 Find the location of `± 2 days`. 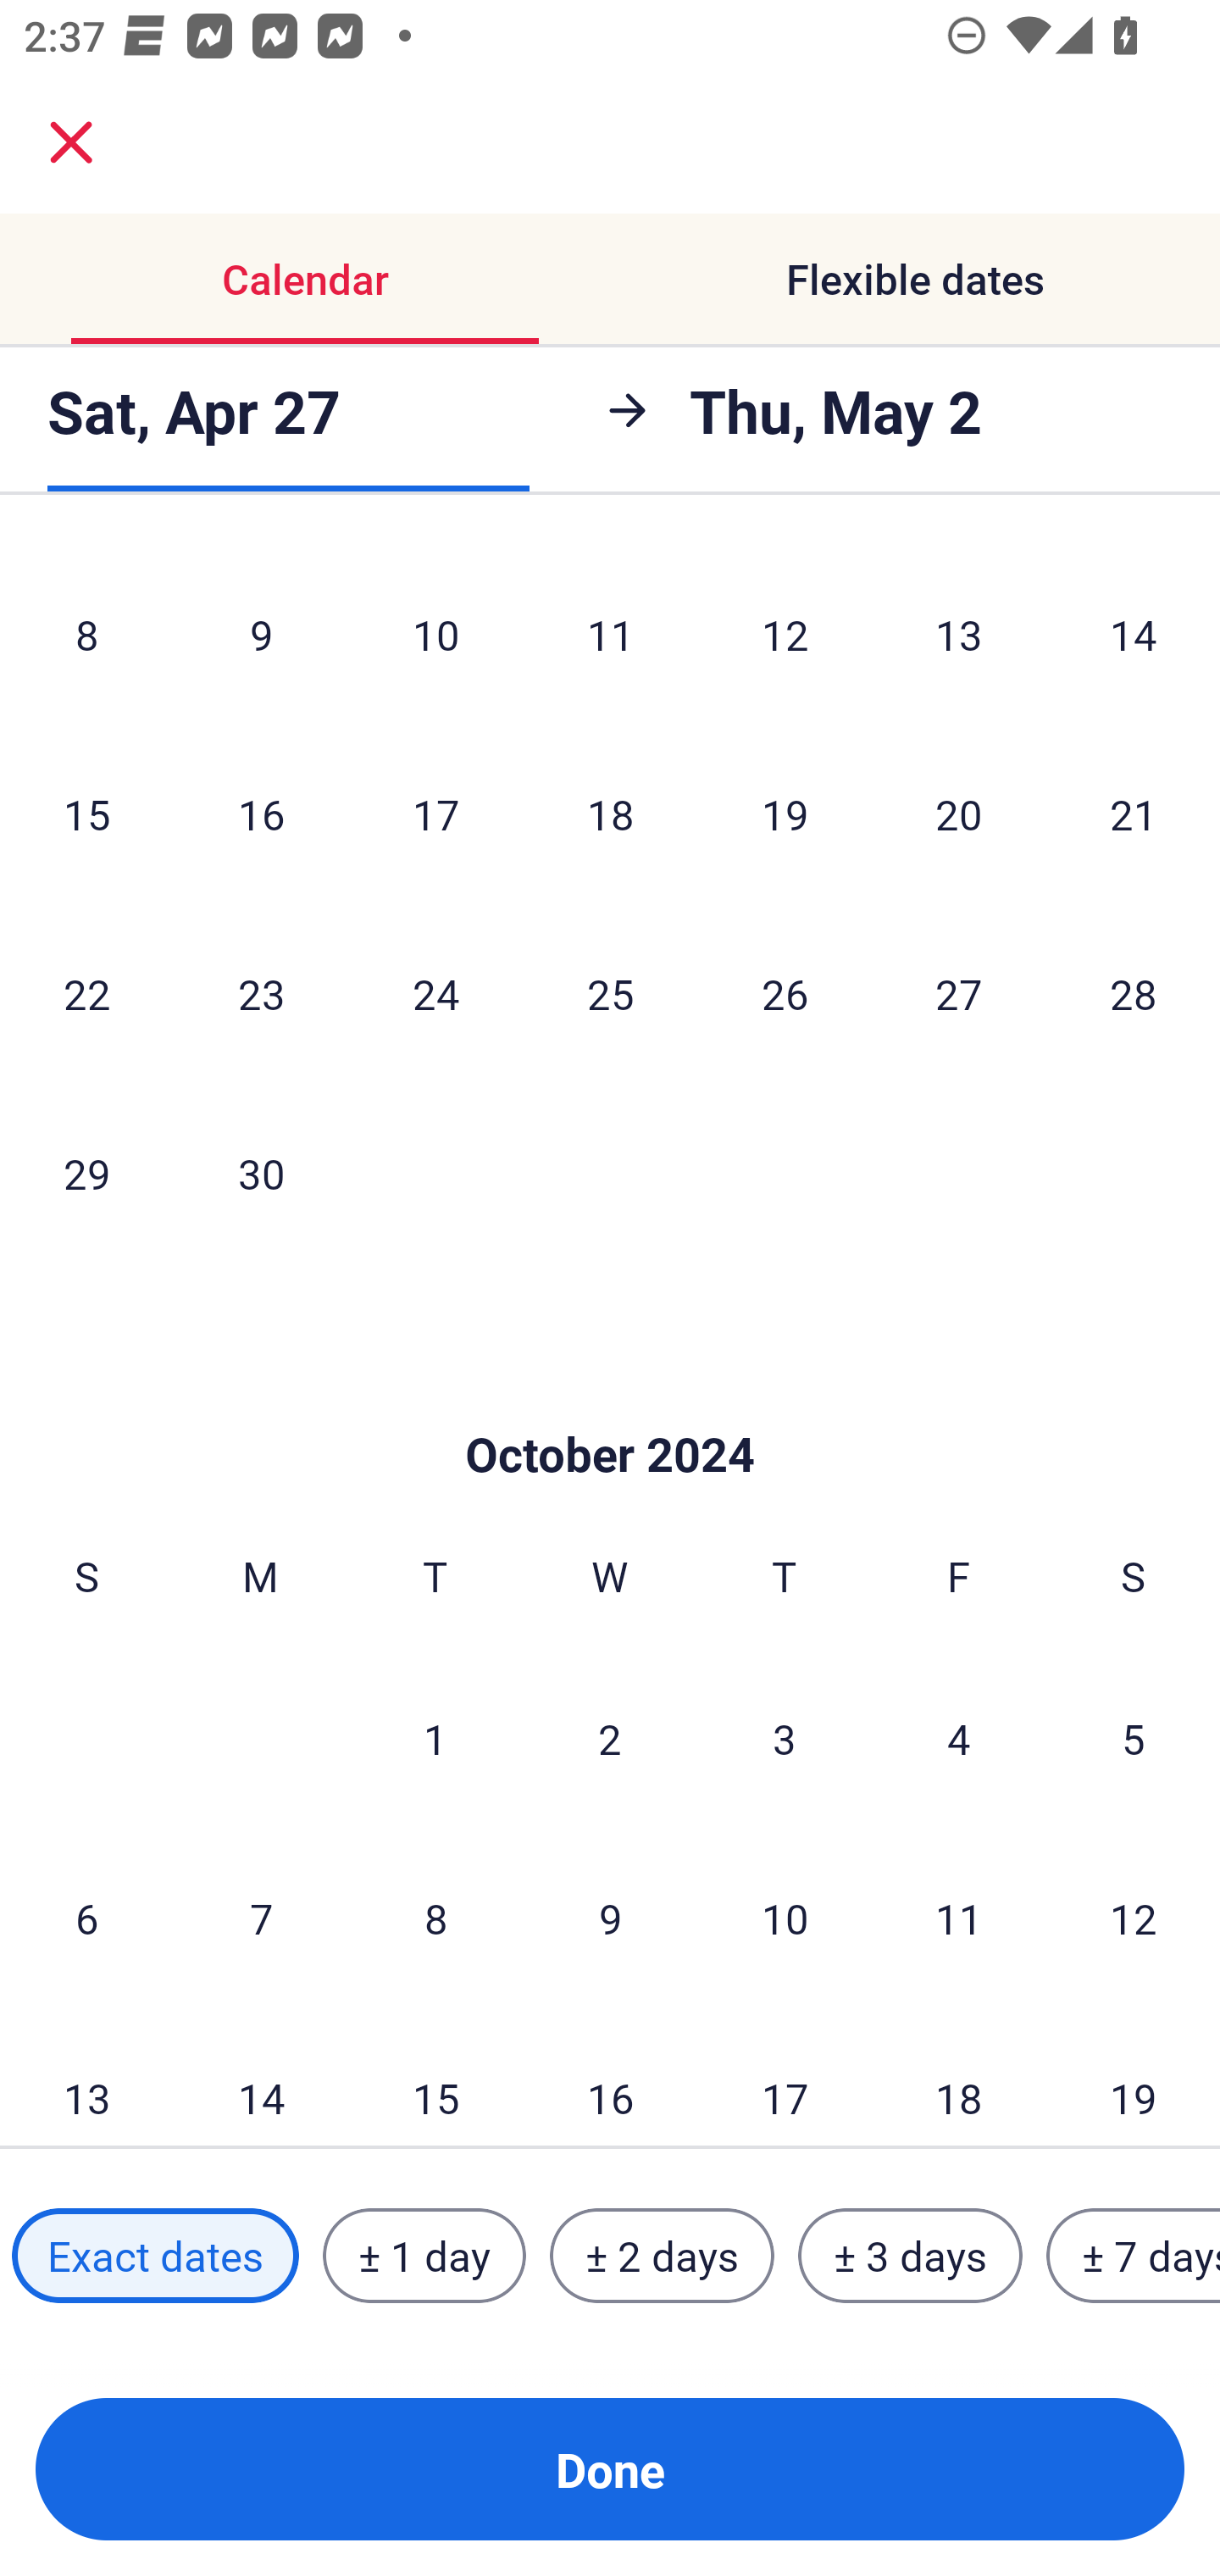

± 2 days is located at coordinates (663, 2255).